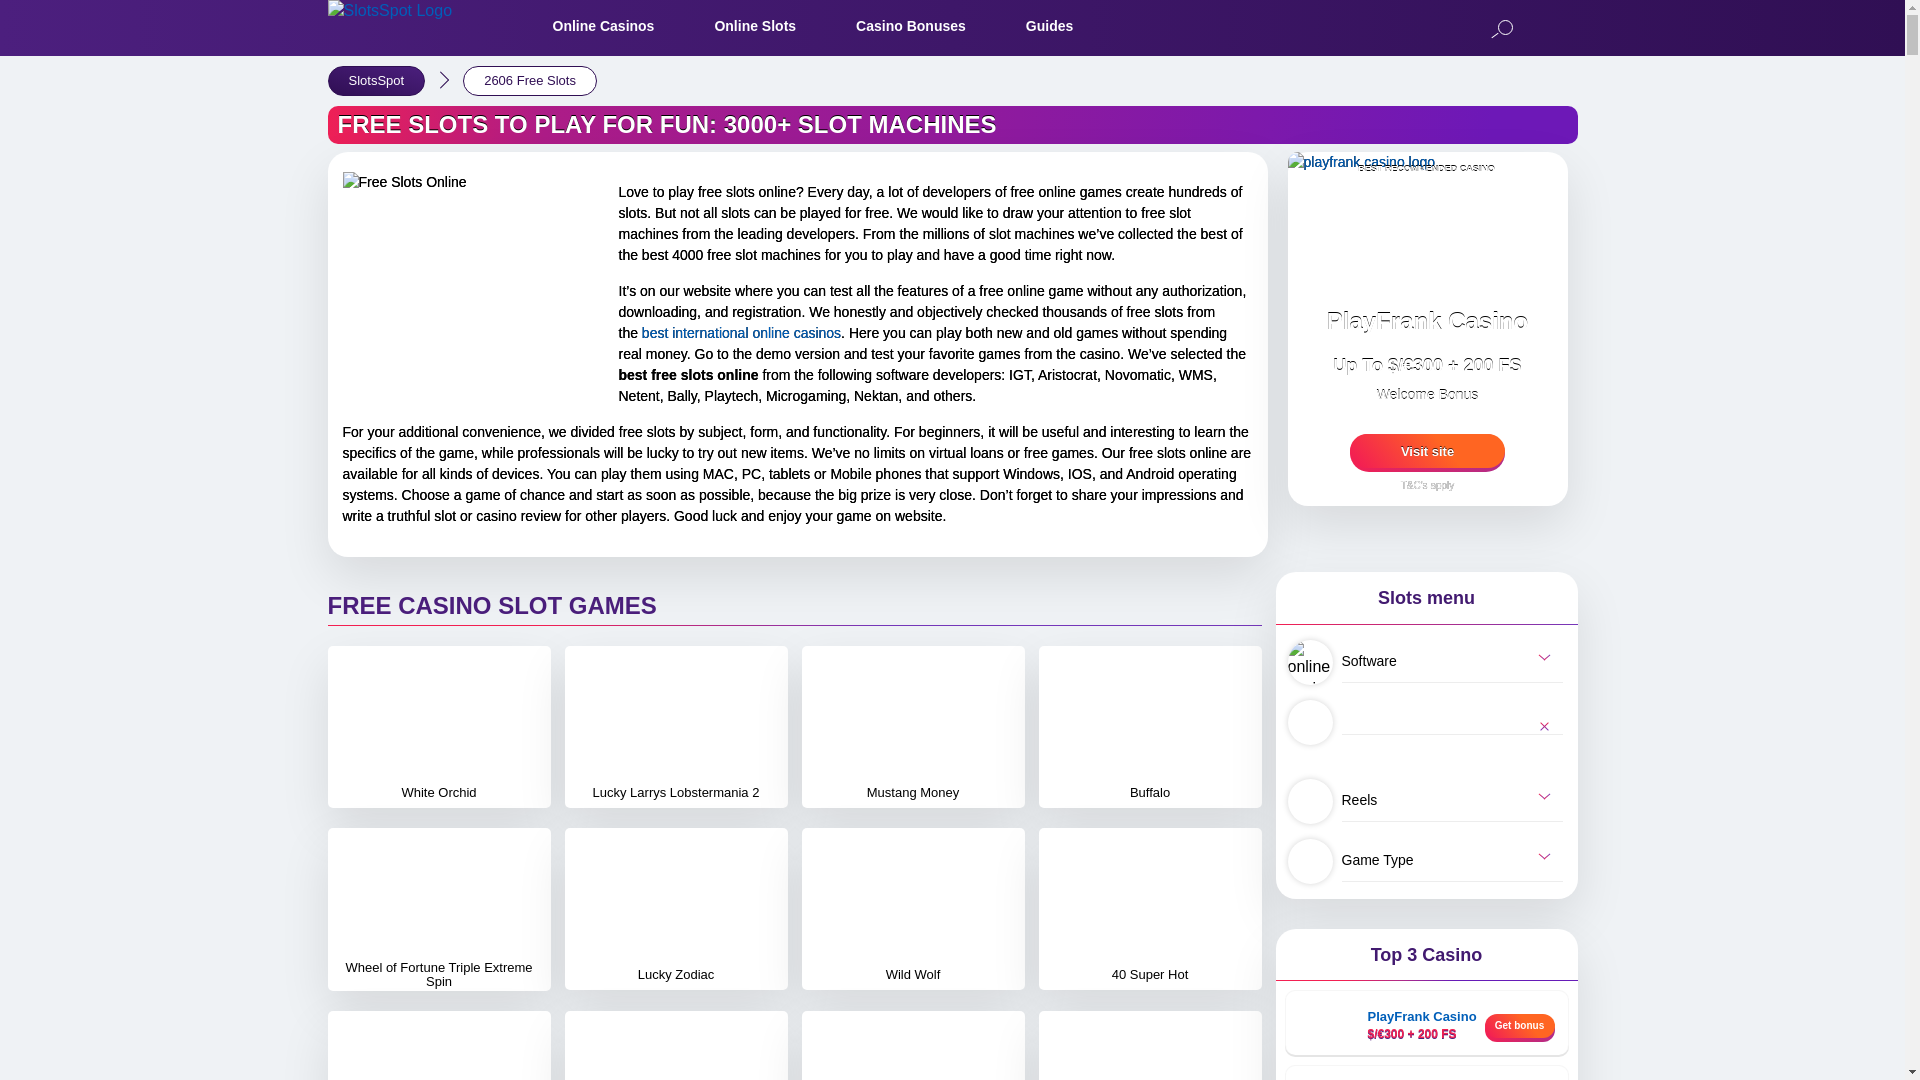 The height and width of the screenshot is (1080, 1920). Describe the element at coordinates (912, 1046) in the screenshot. I see `play Lovely Lady slot machine` at that location.